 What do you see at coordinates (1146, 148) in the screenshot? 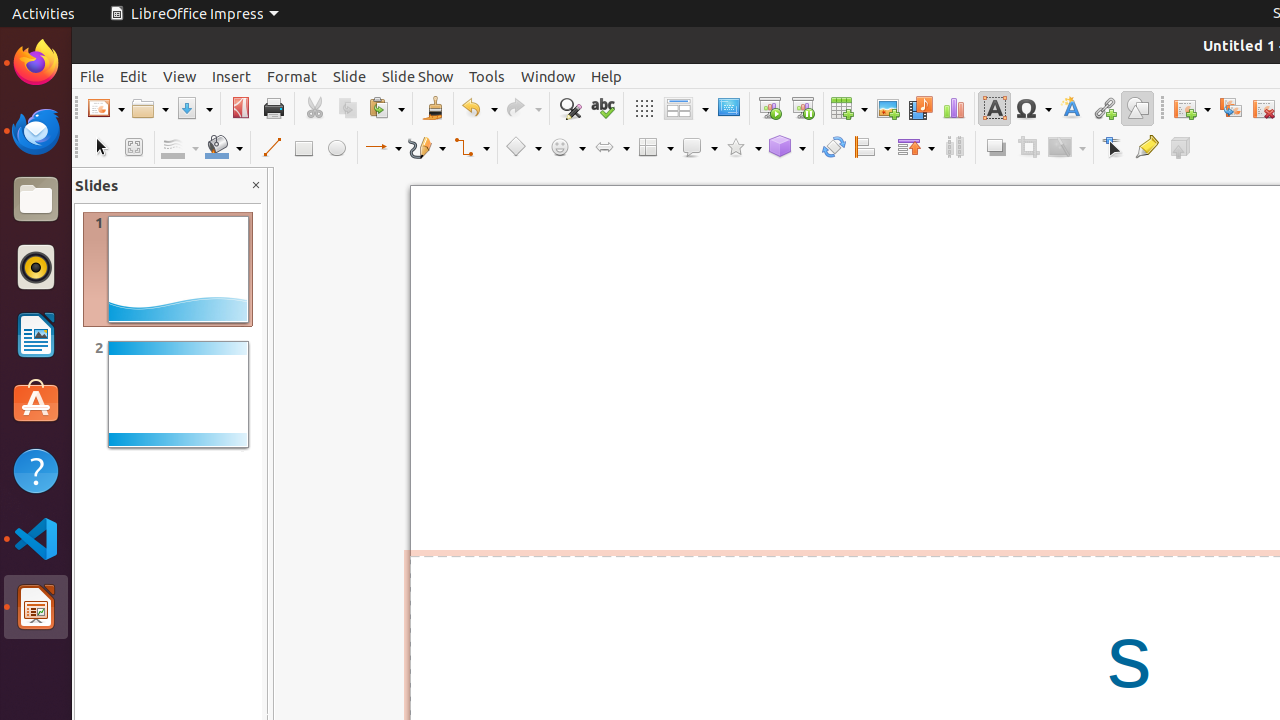
I see `Glue Points` at bounding box center [1146, 148].